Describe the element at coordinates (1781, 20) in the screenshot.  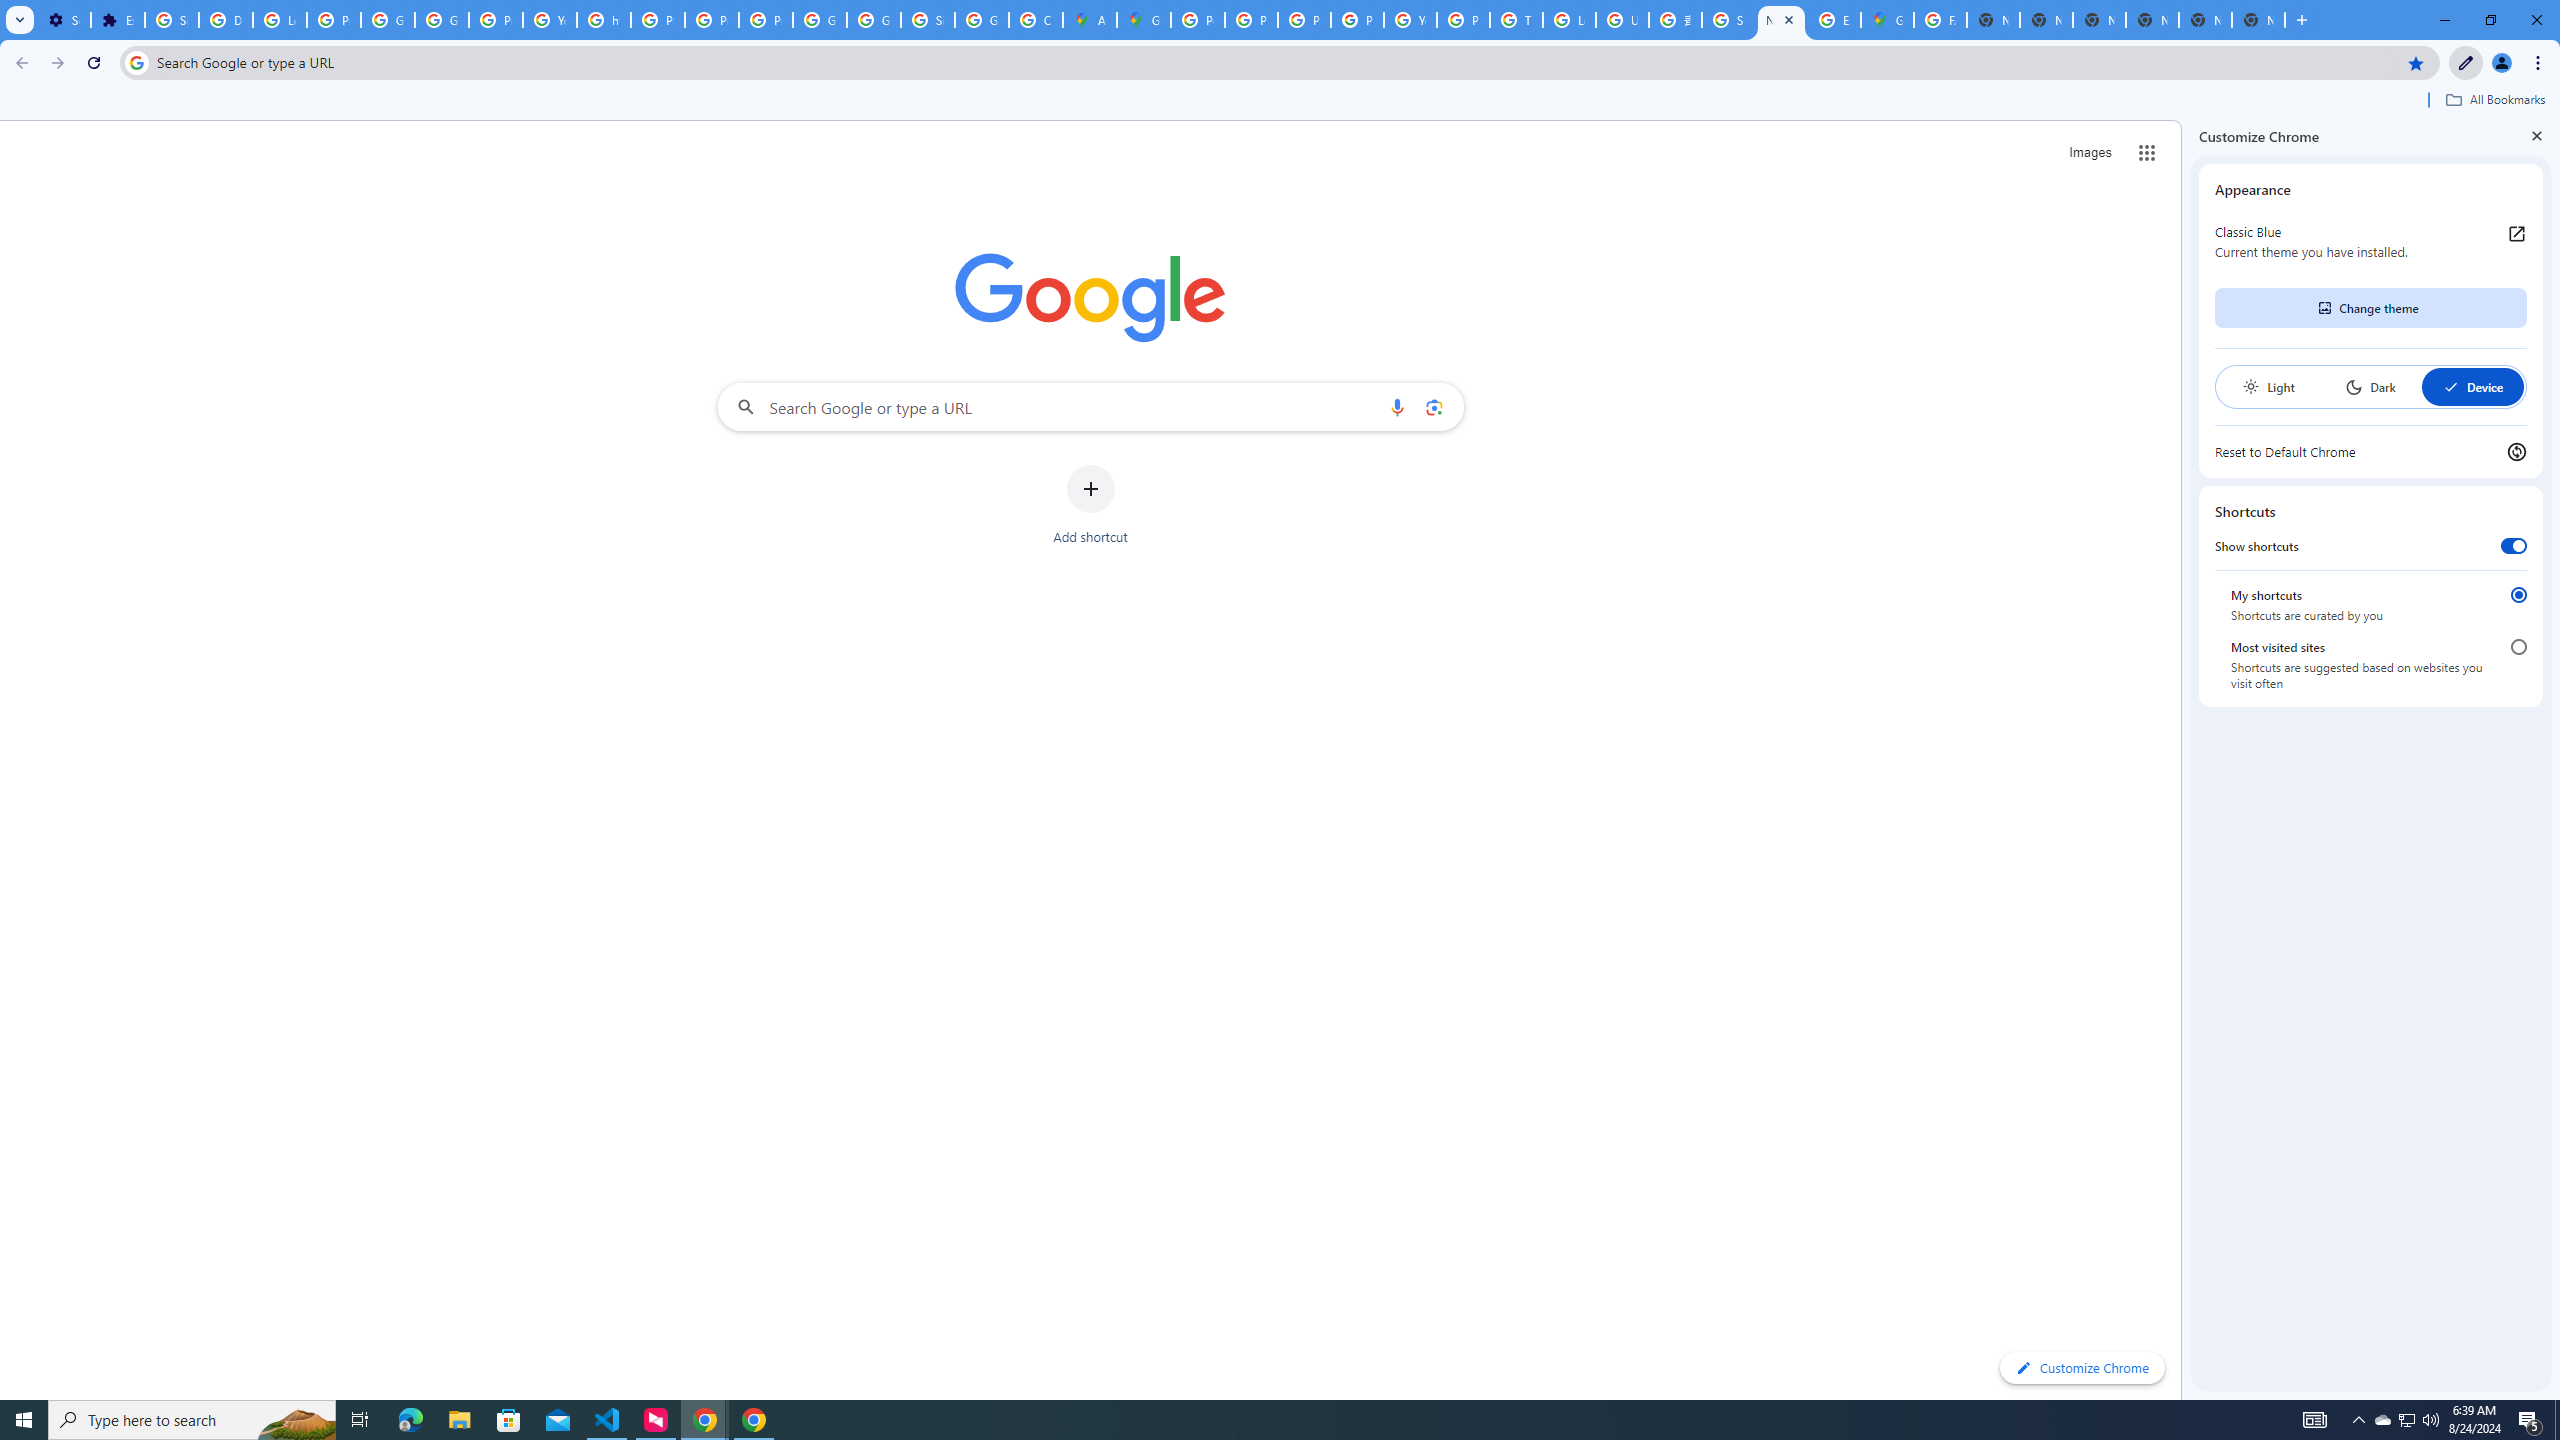
I see `New Tab` at that location.